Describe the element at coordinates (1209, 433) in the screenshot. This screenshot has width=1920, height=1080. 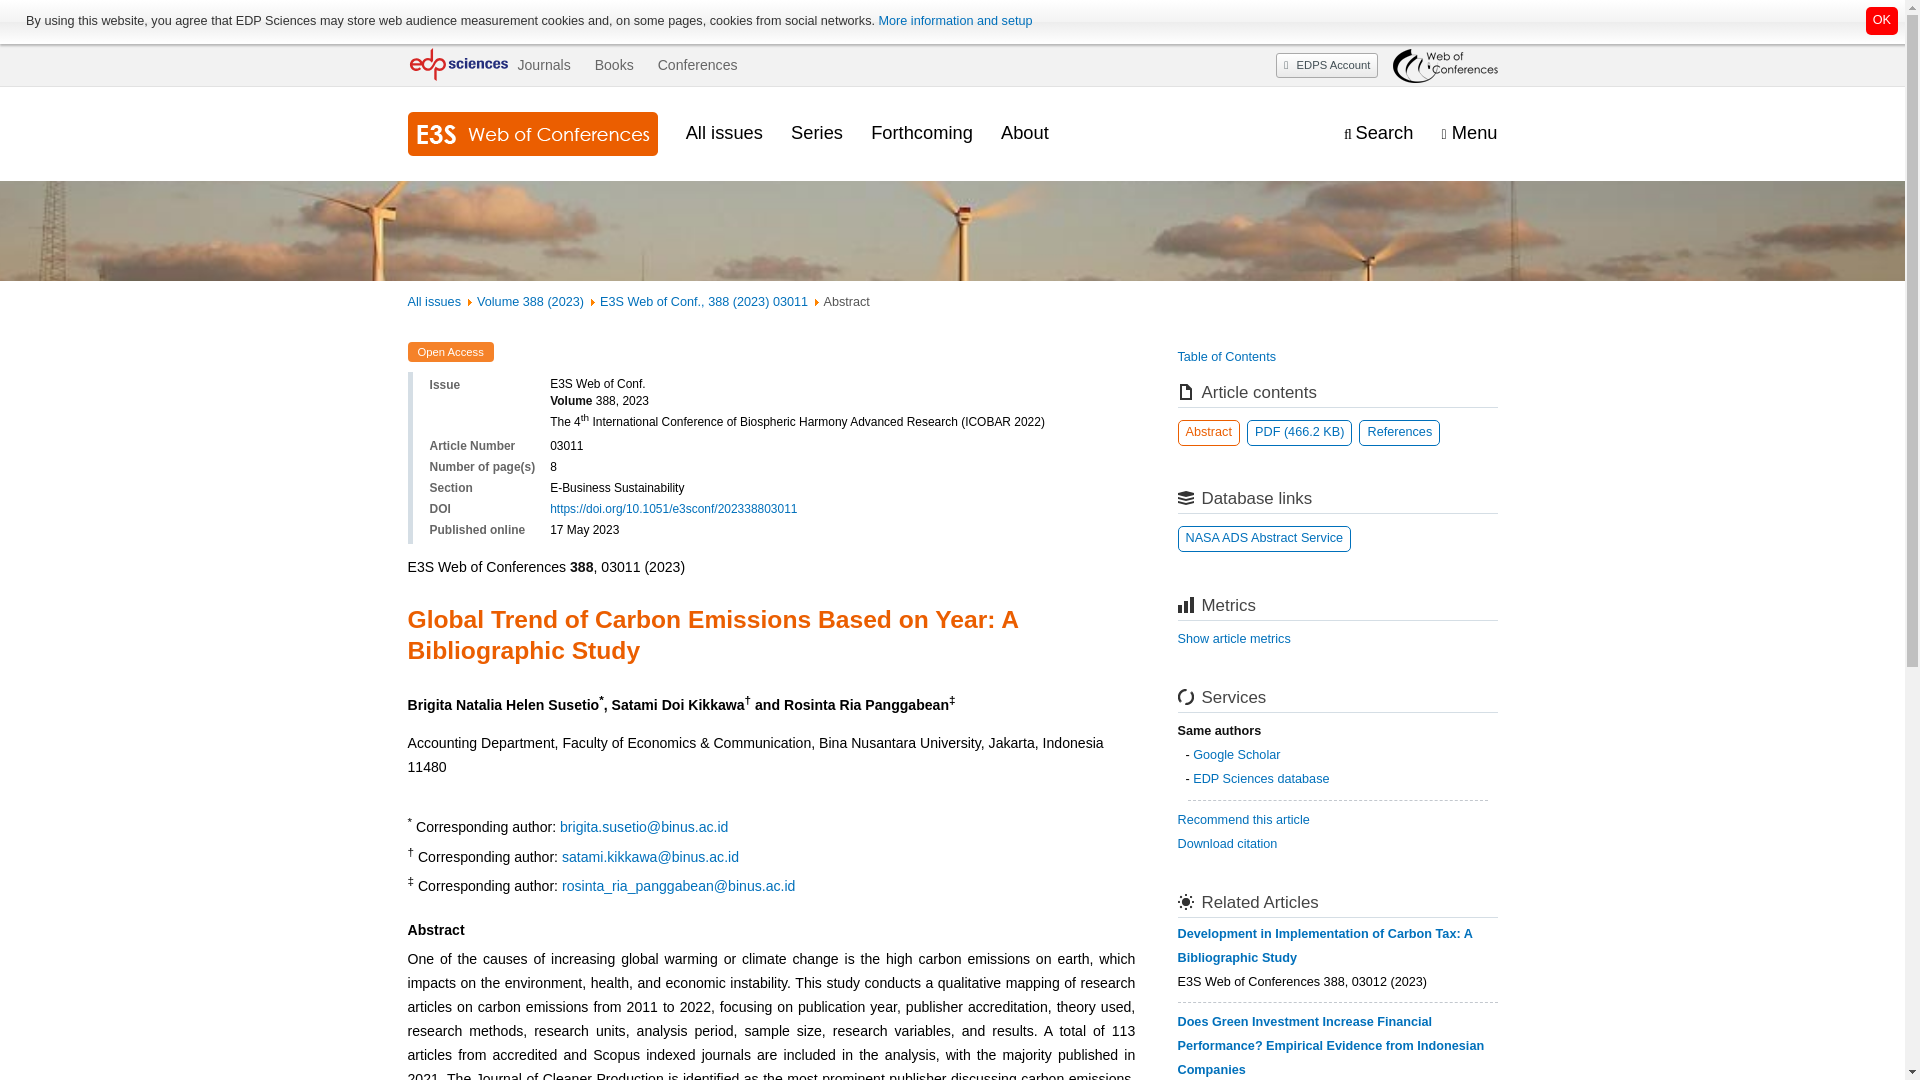
I see `Abstract` at that location.